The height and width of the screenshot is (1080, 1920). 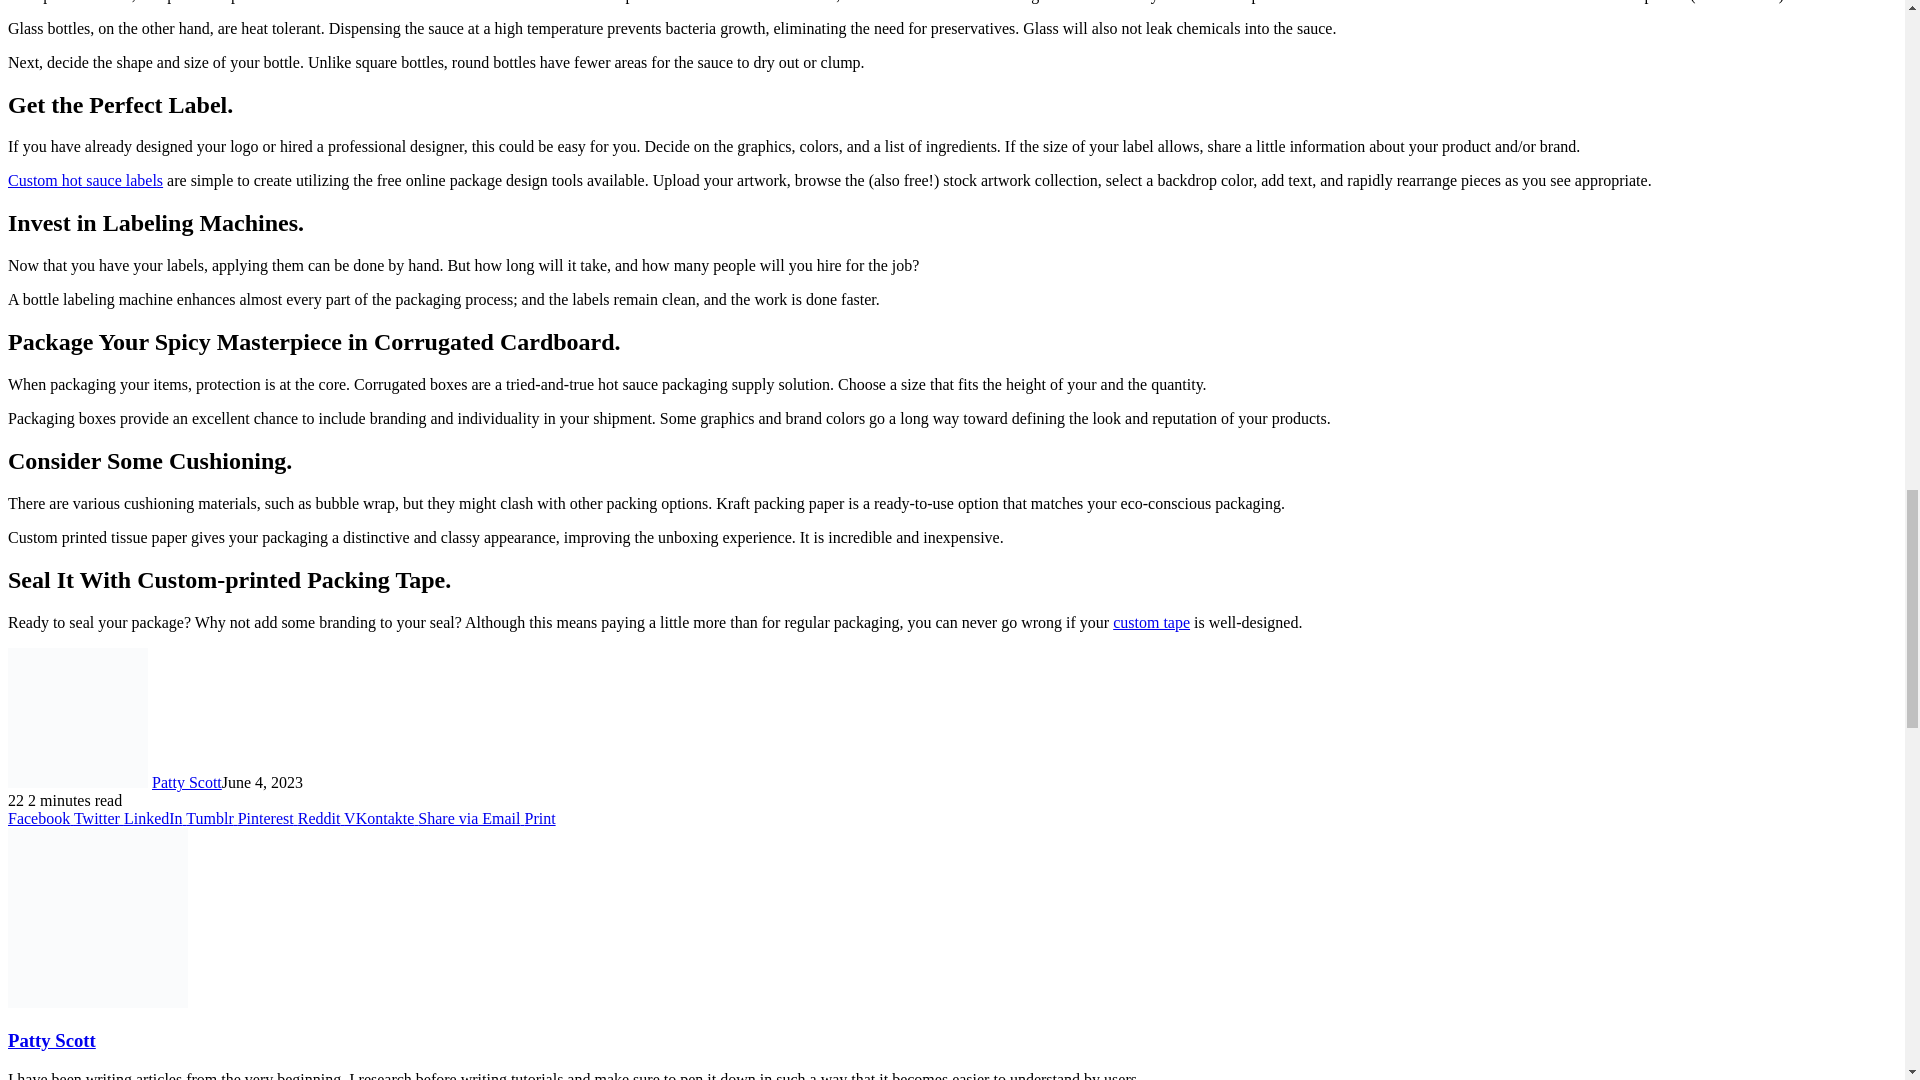 I want to click on Patty Scott, so click(x=52, y=1040).